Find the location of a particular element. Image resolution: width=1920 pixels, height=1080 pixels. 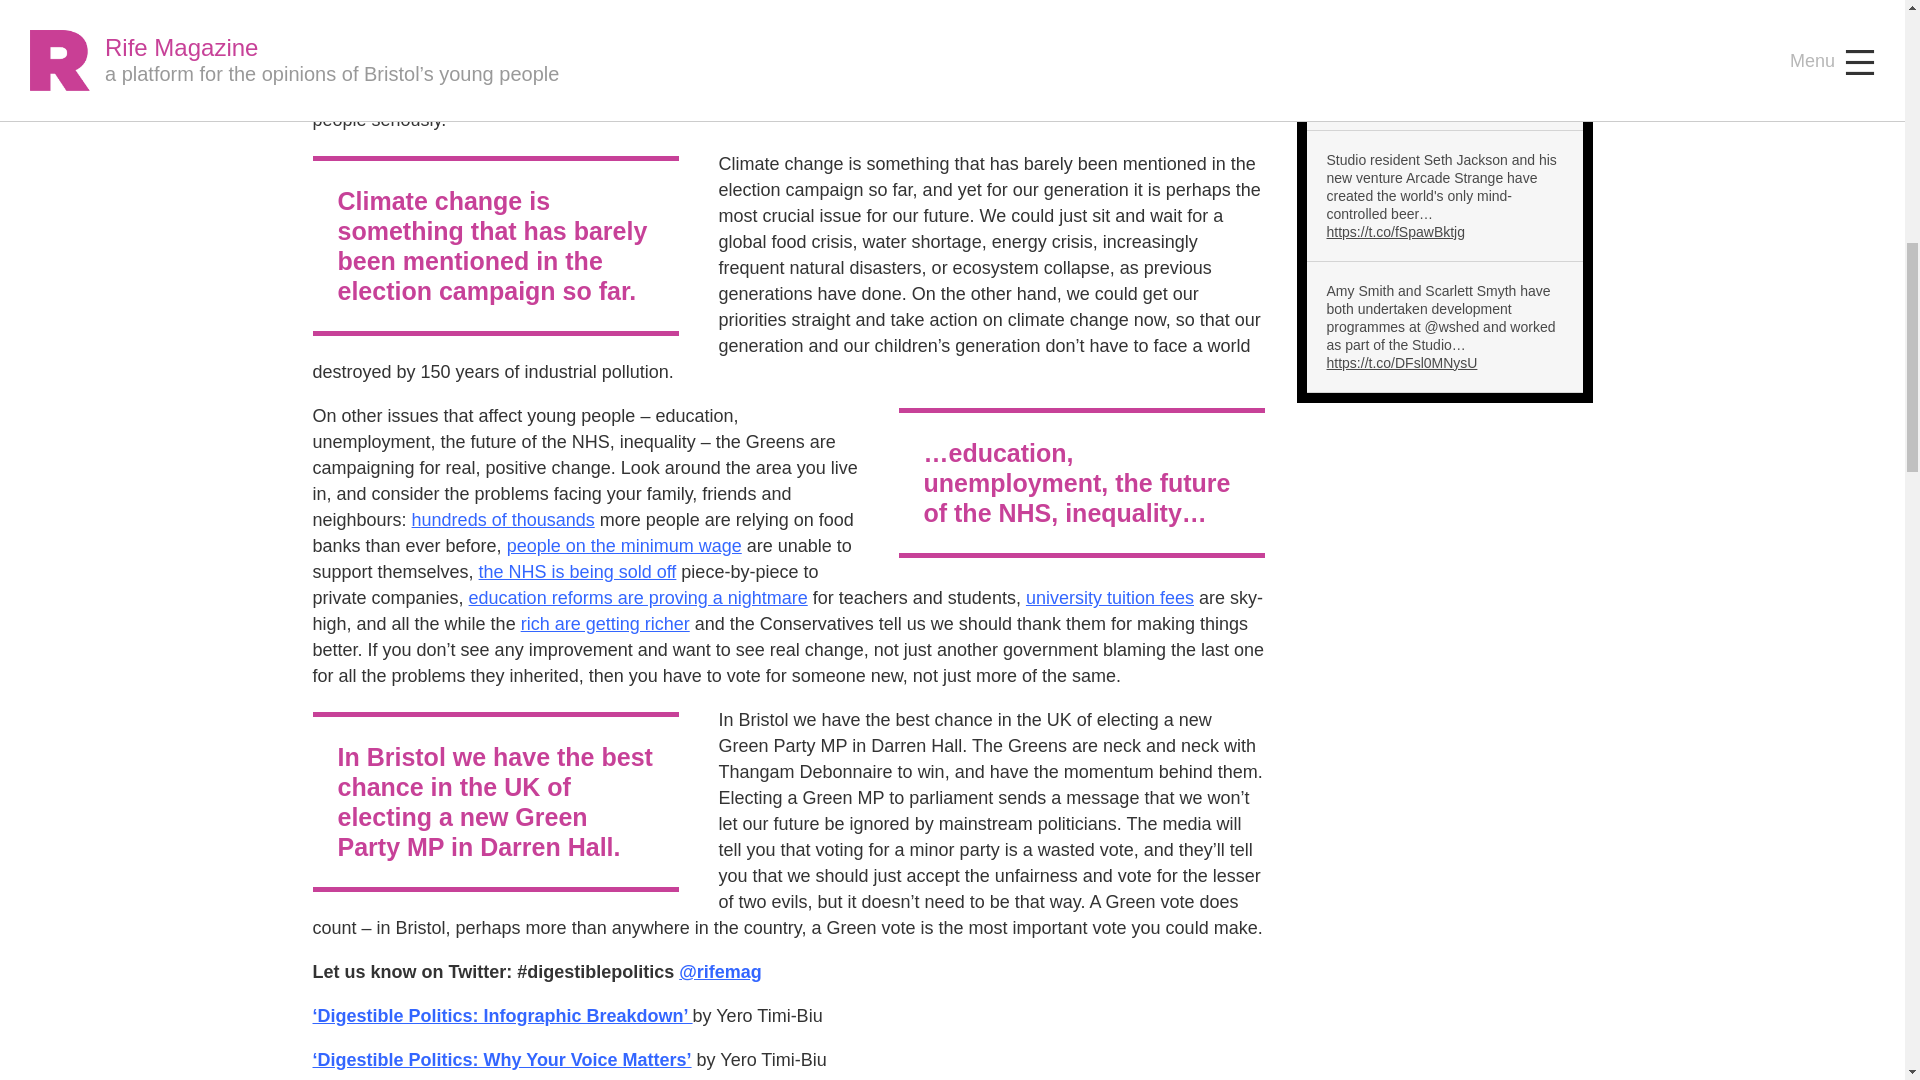

hundreds of thousands is located at coordinates (504, 520).